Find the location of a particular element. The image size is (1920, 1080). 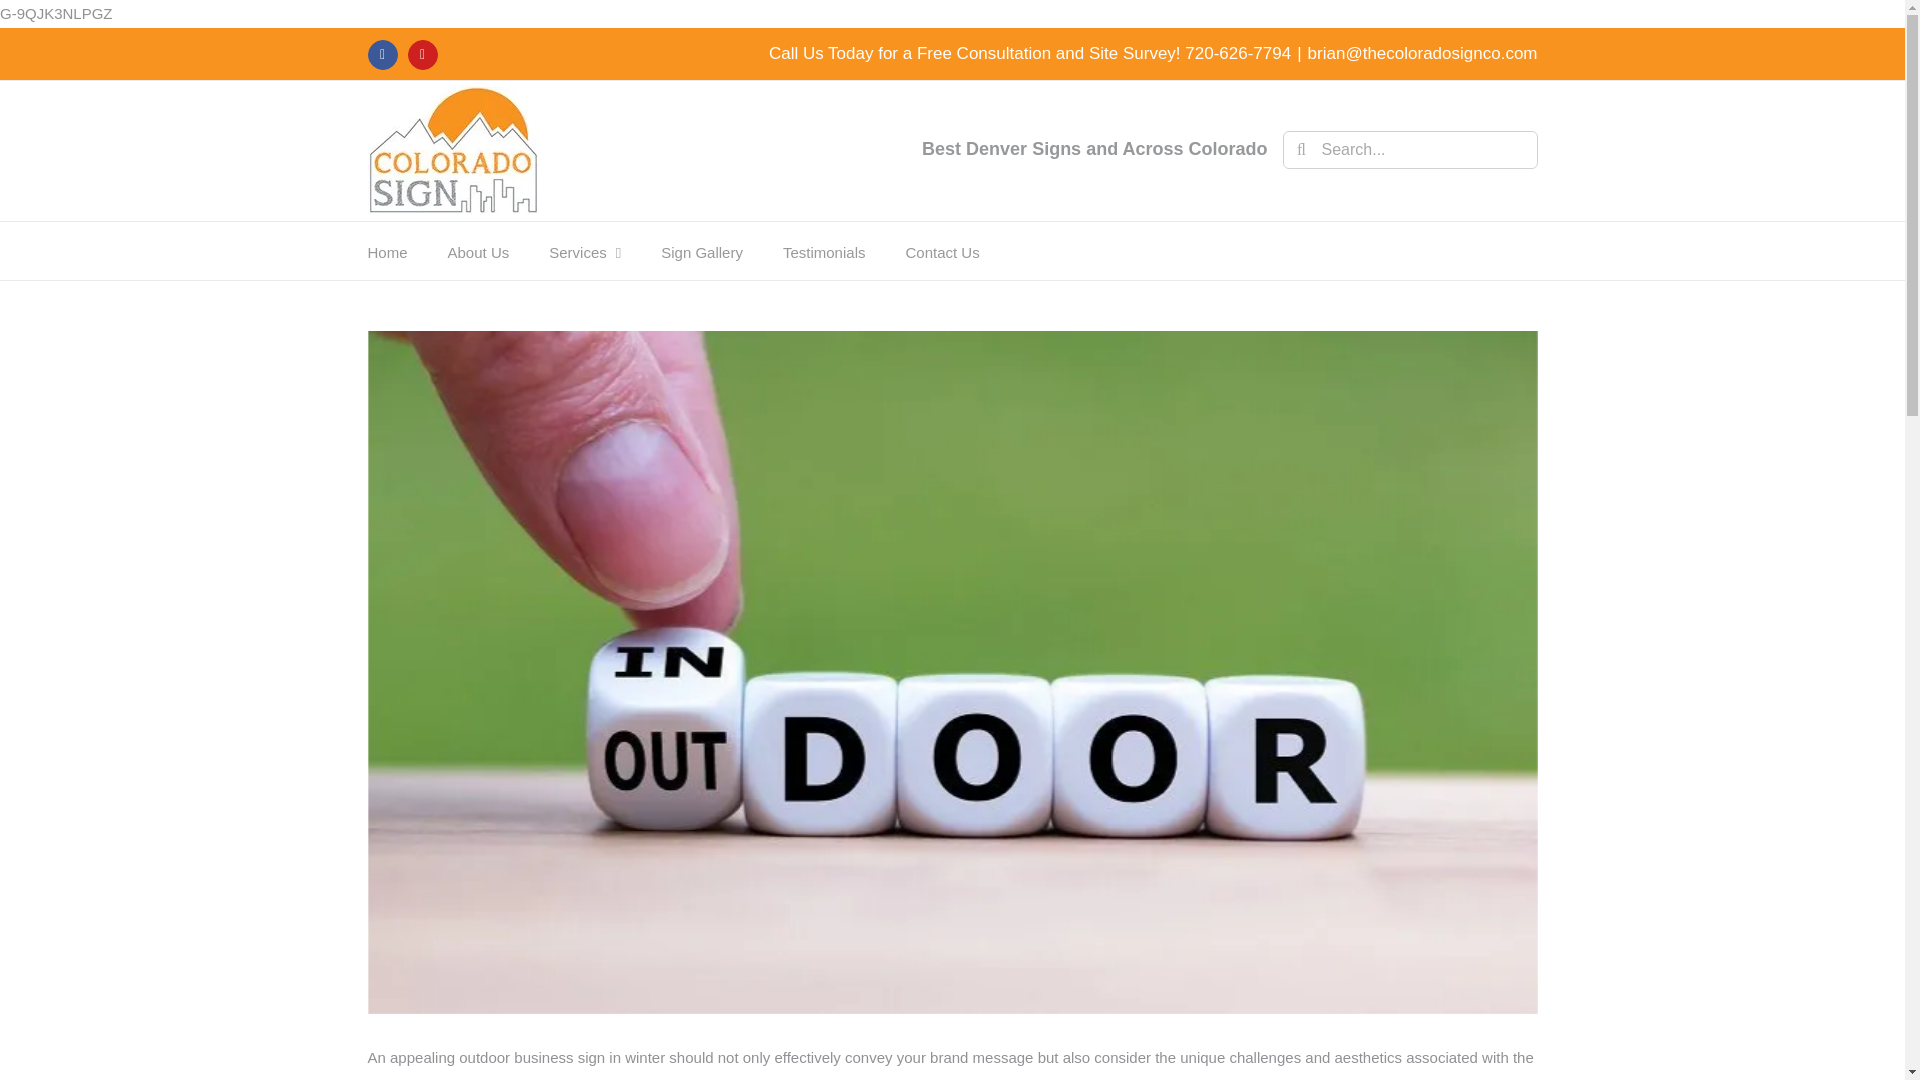

YouTube is located at coordinates (422, 54).